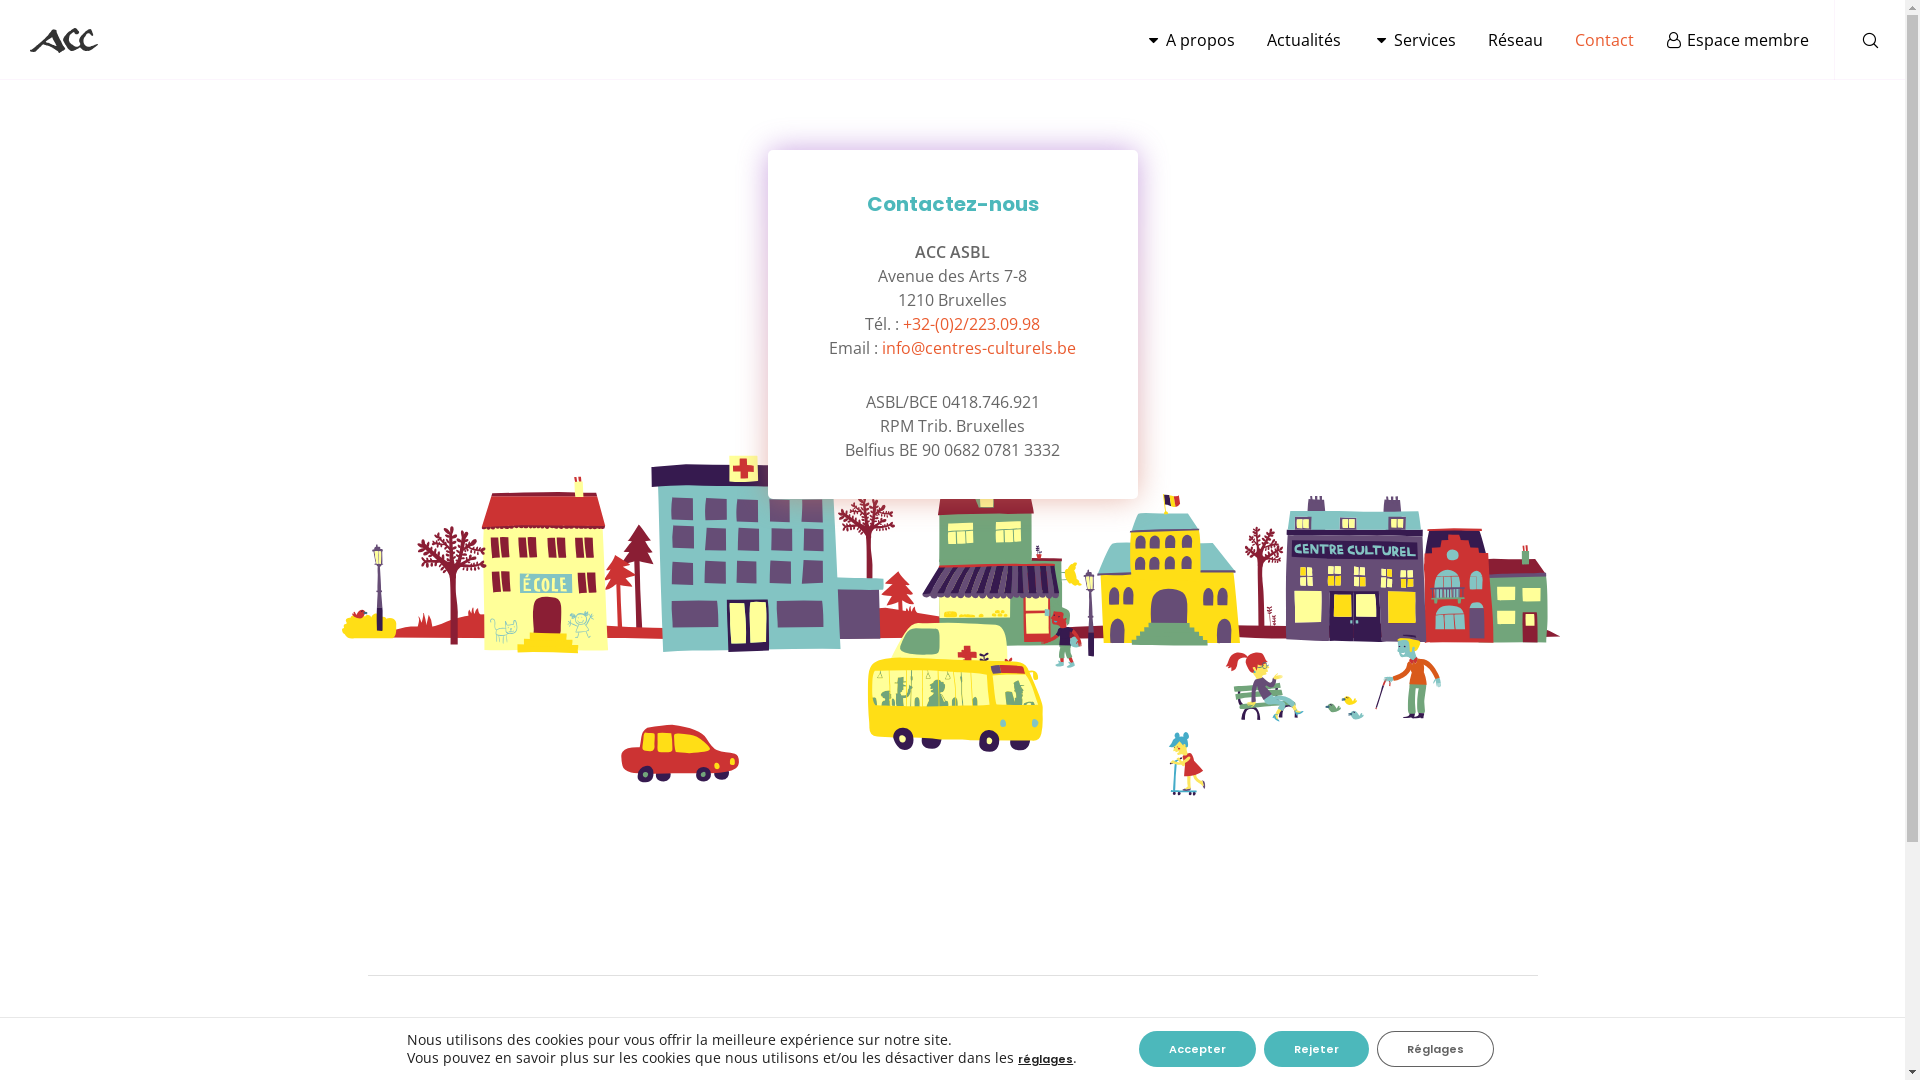 The height and width of the screenshot is (1080, 1920). Describe the element at coordinates (1174, 40) in the screenshot. I see `A propos` at that location.